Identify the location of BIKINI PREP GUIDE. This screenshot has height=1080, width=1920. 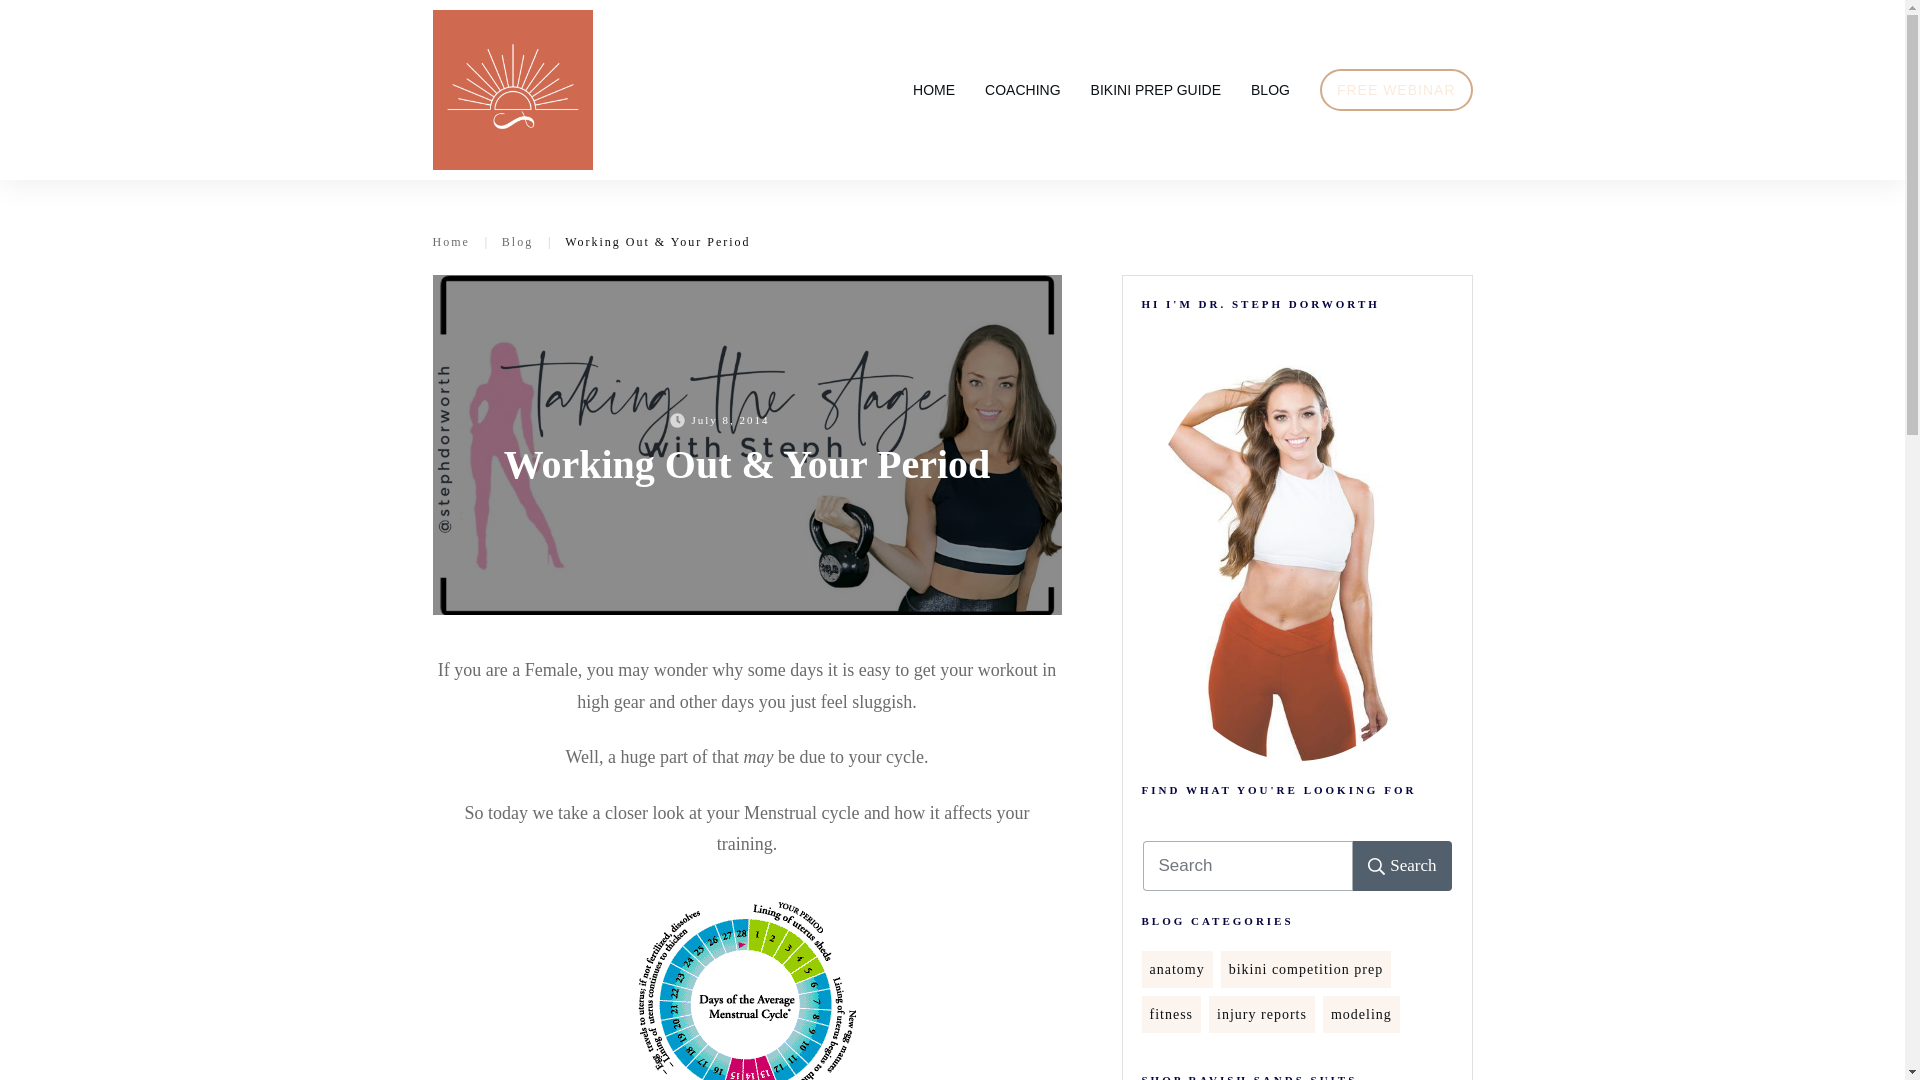
(1156, 89).